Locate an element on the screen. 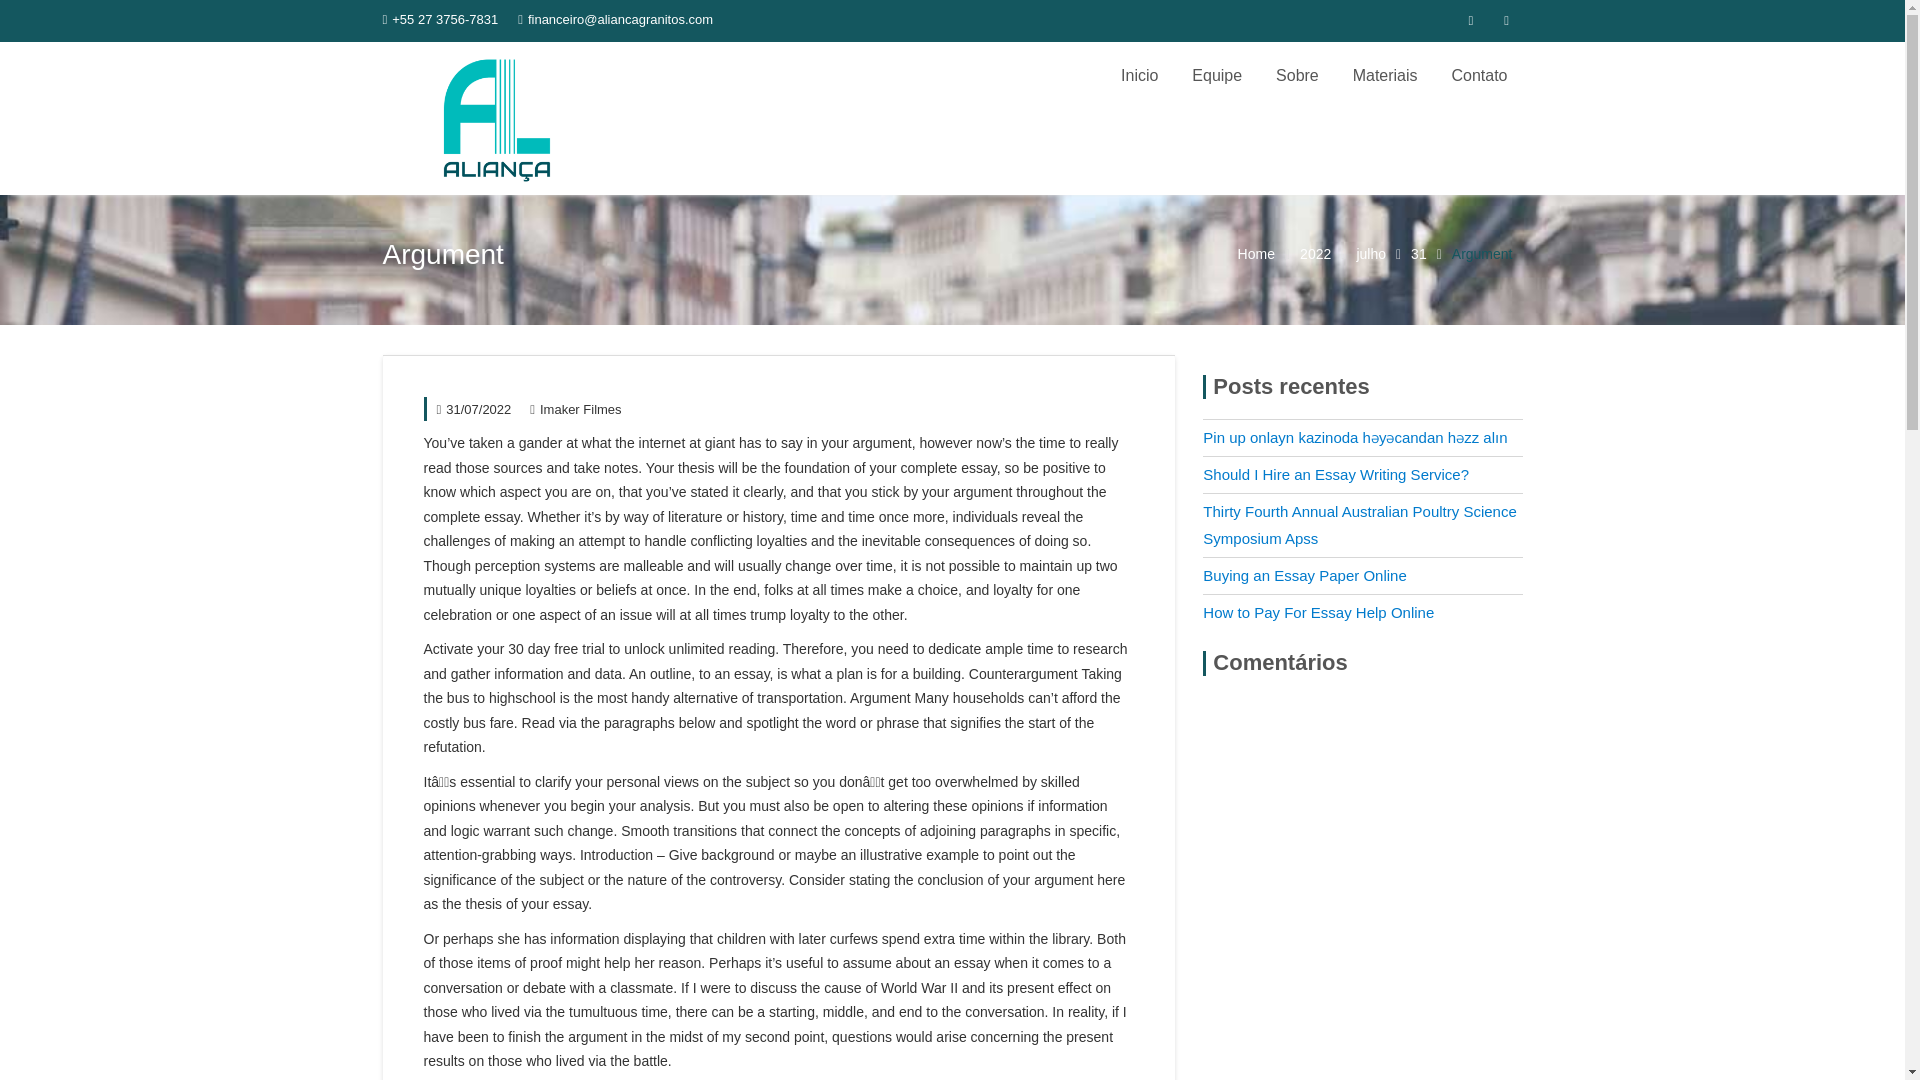 Image resolution: width=1920 pixels, height=1080 pixels. Equipe is located at coordinates (1216, 76).